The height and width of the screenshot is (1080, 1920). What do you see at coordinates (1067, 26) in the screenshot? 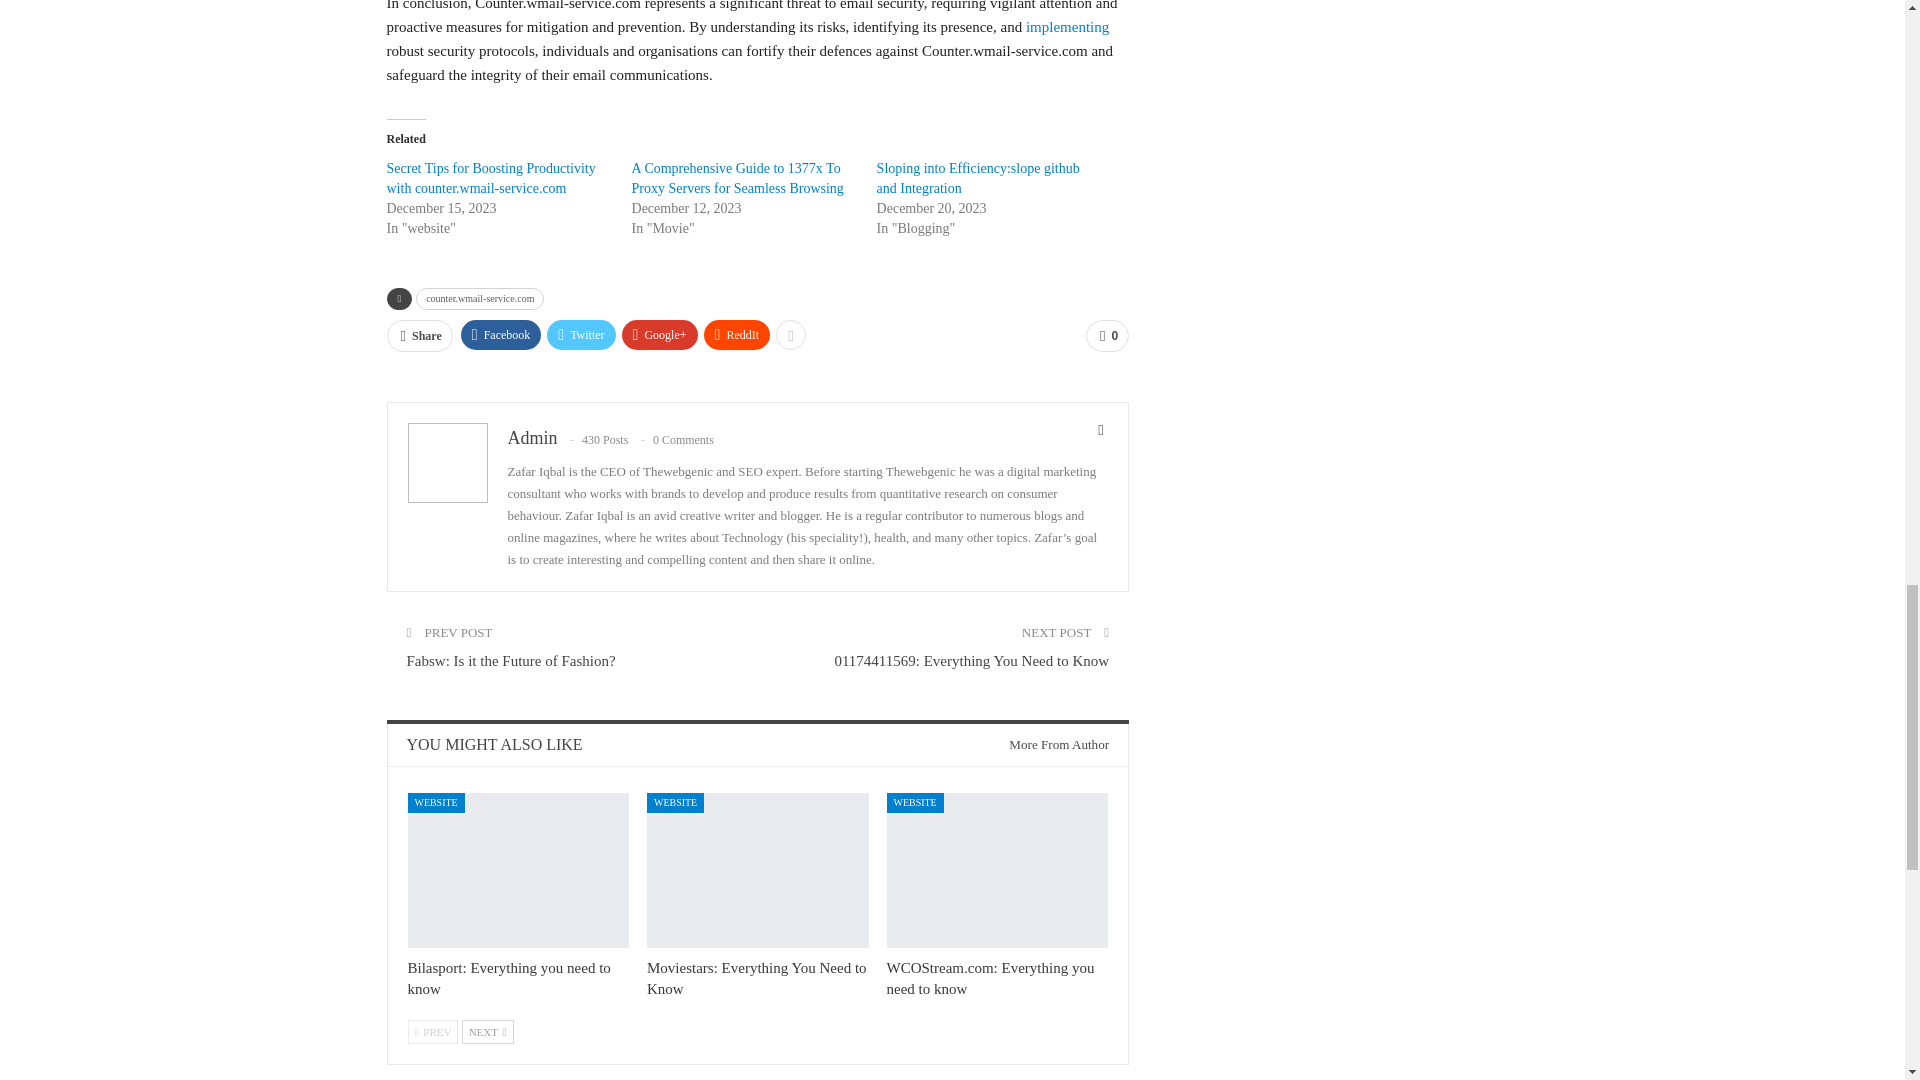
I see `implementing` at bounding box center [1067, 26].